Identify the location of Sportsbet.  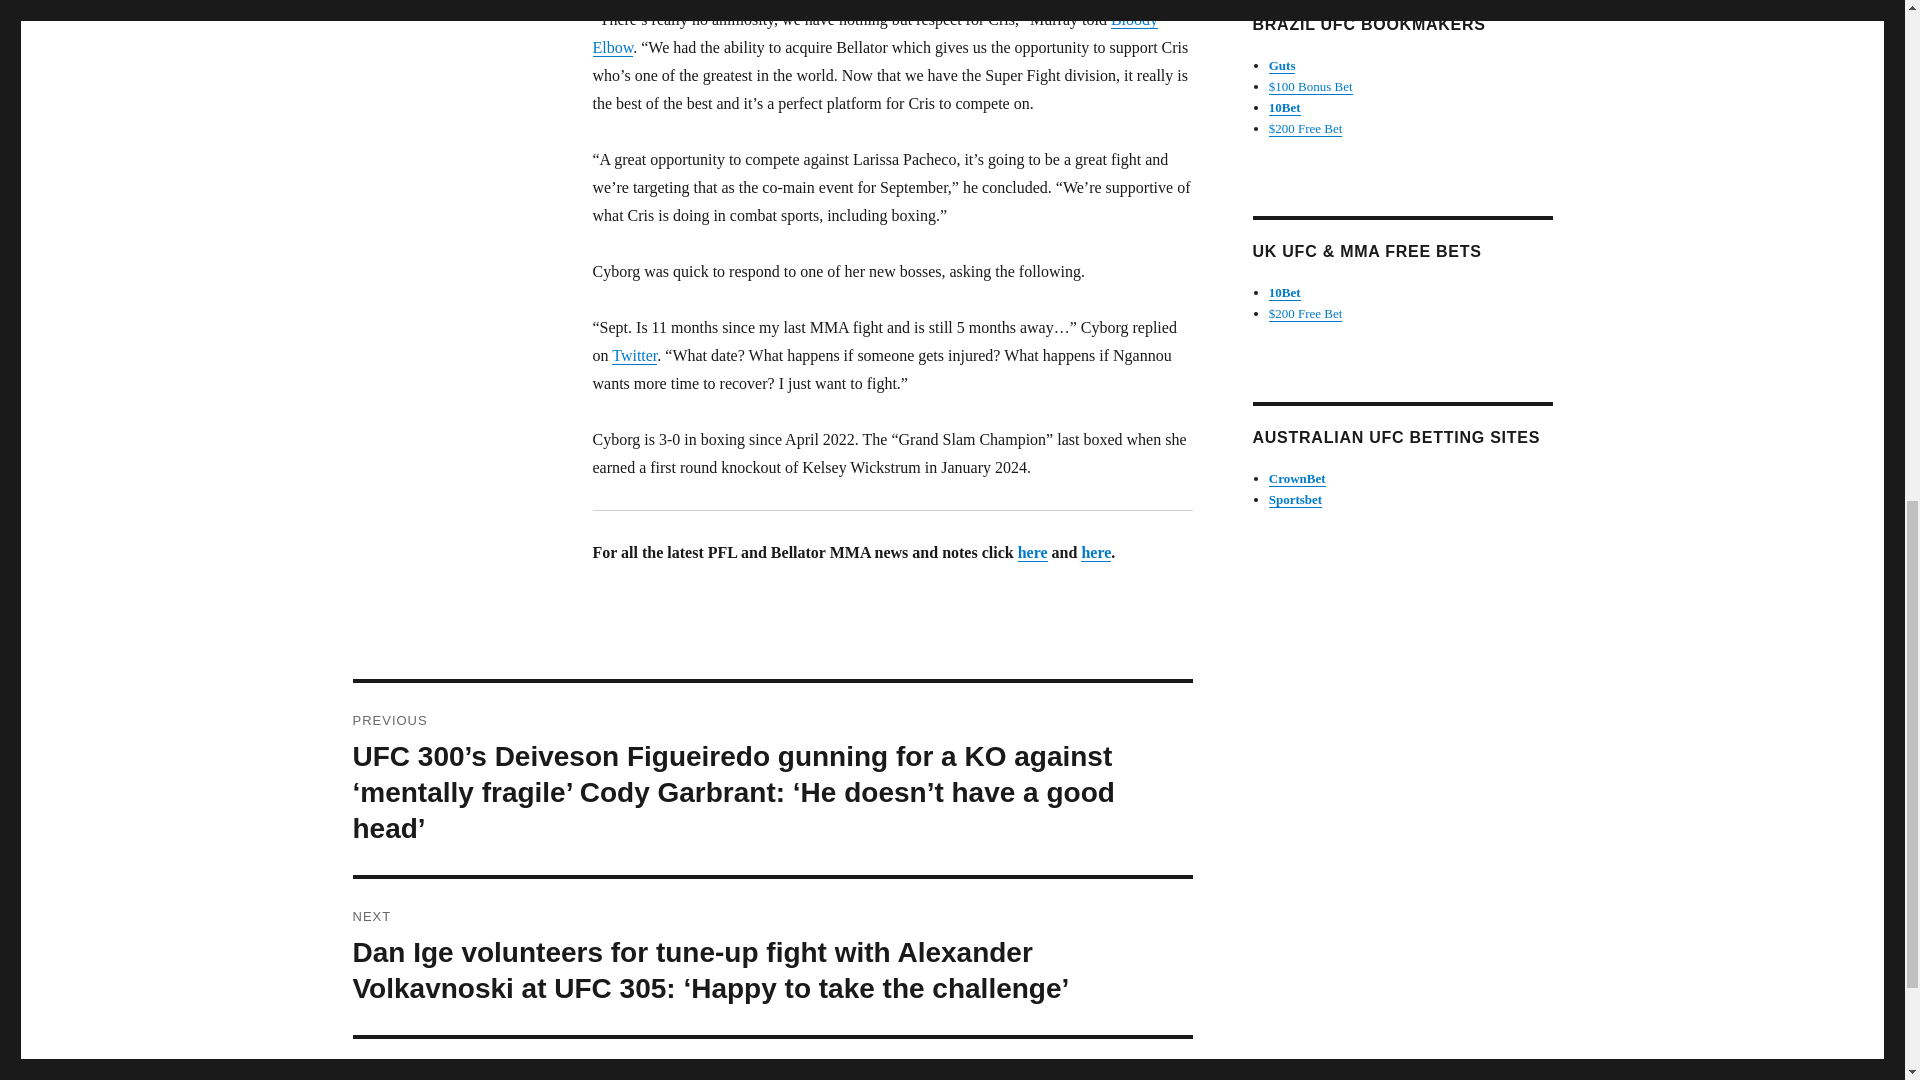
(1296, 499).